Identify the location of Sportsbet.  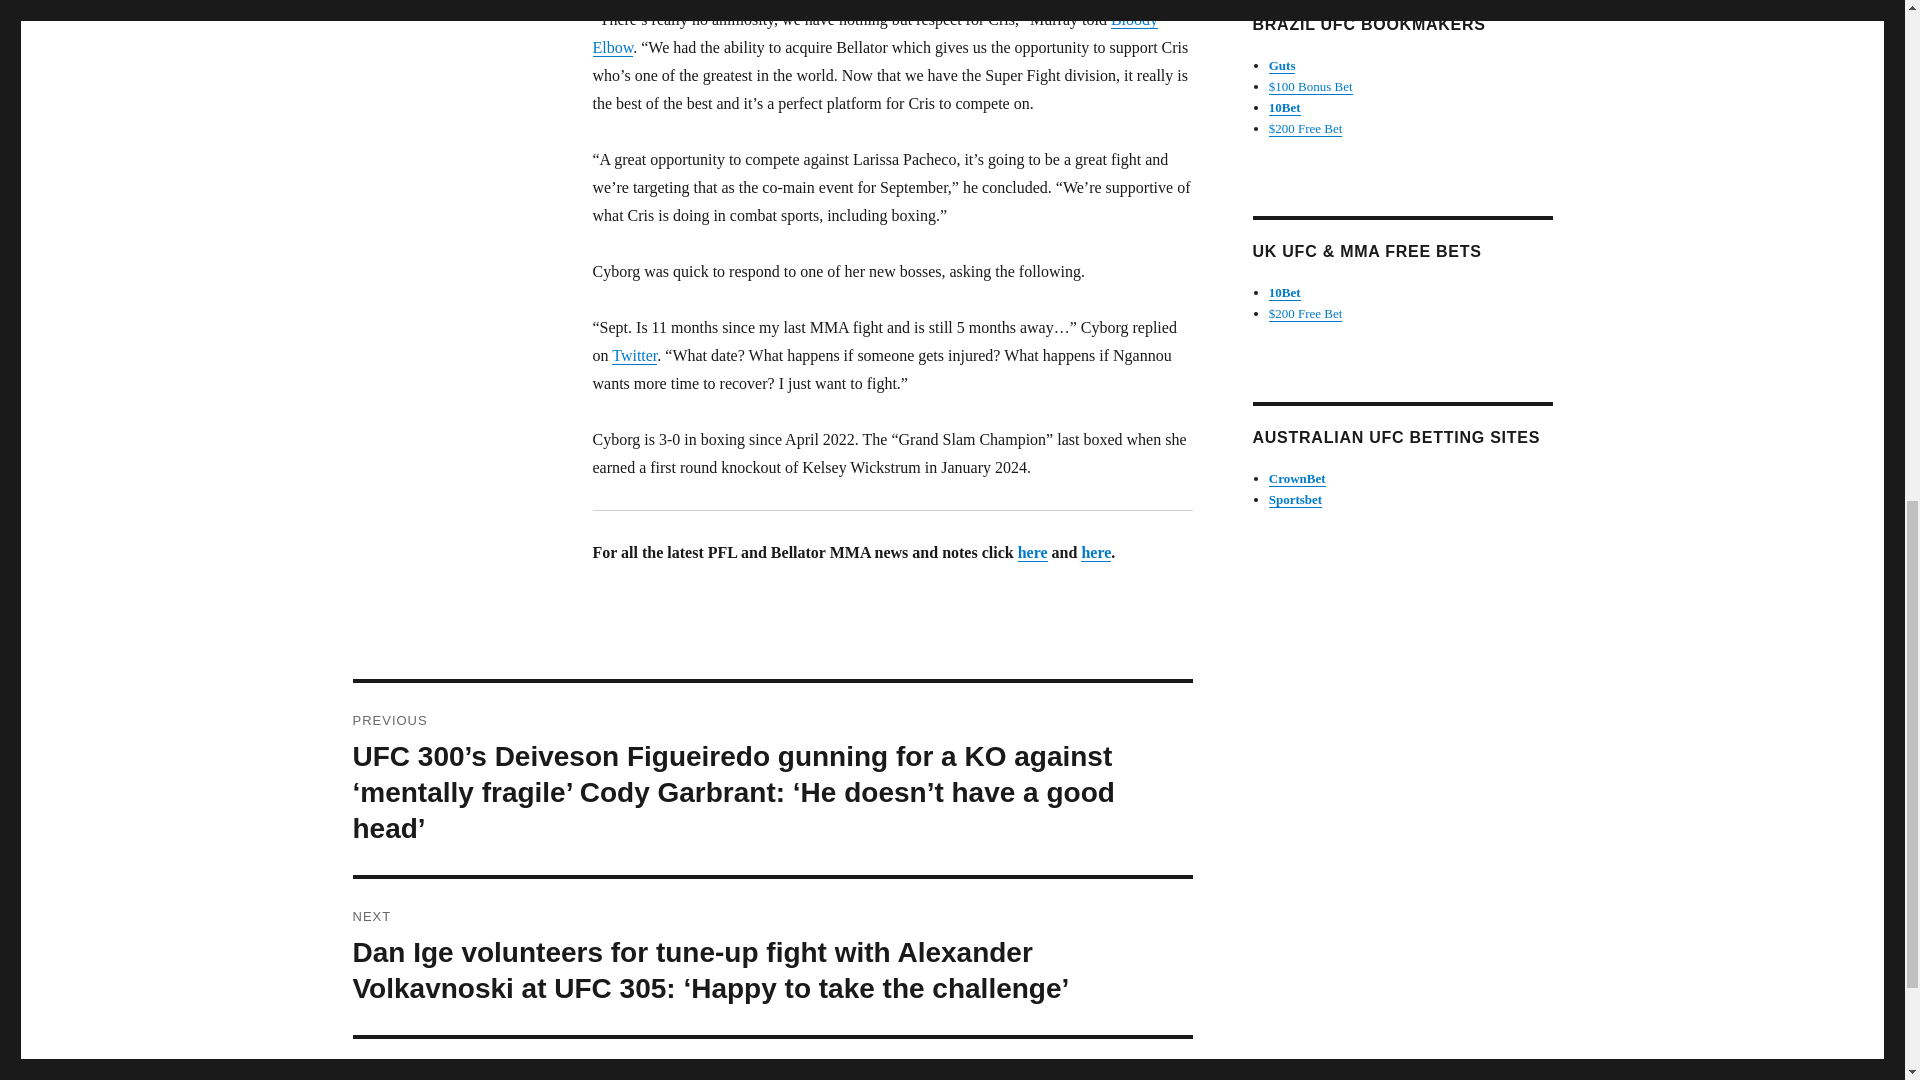
(1296, 499).